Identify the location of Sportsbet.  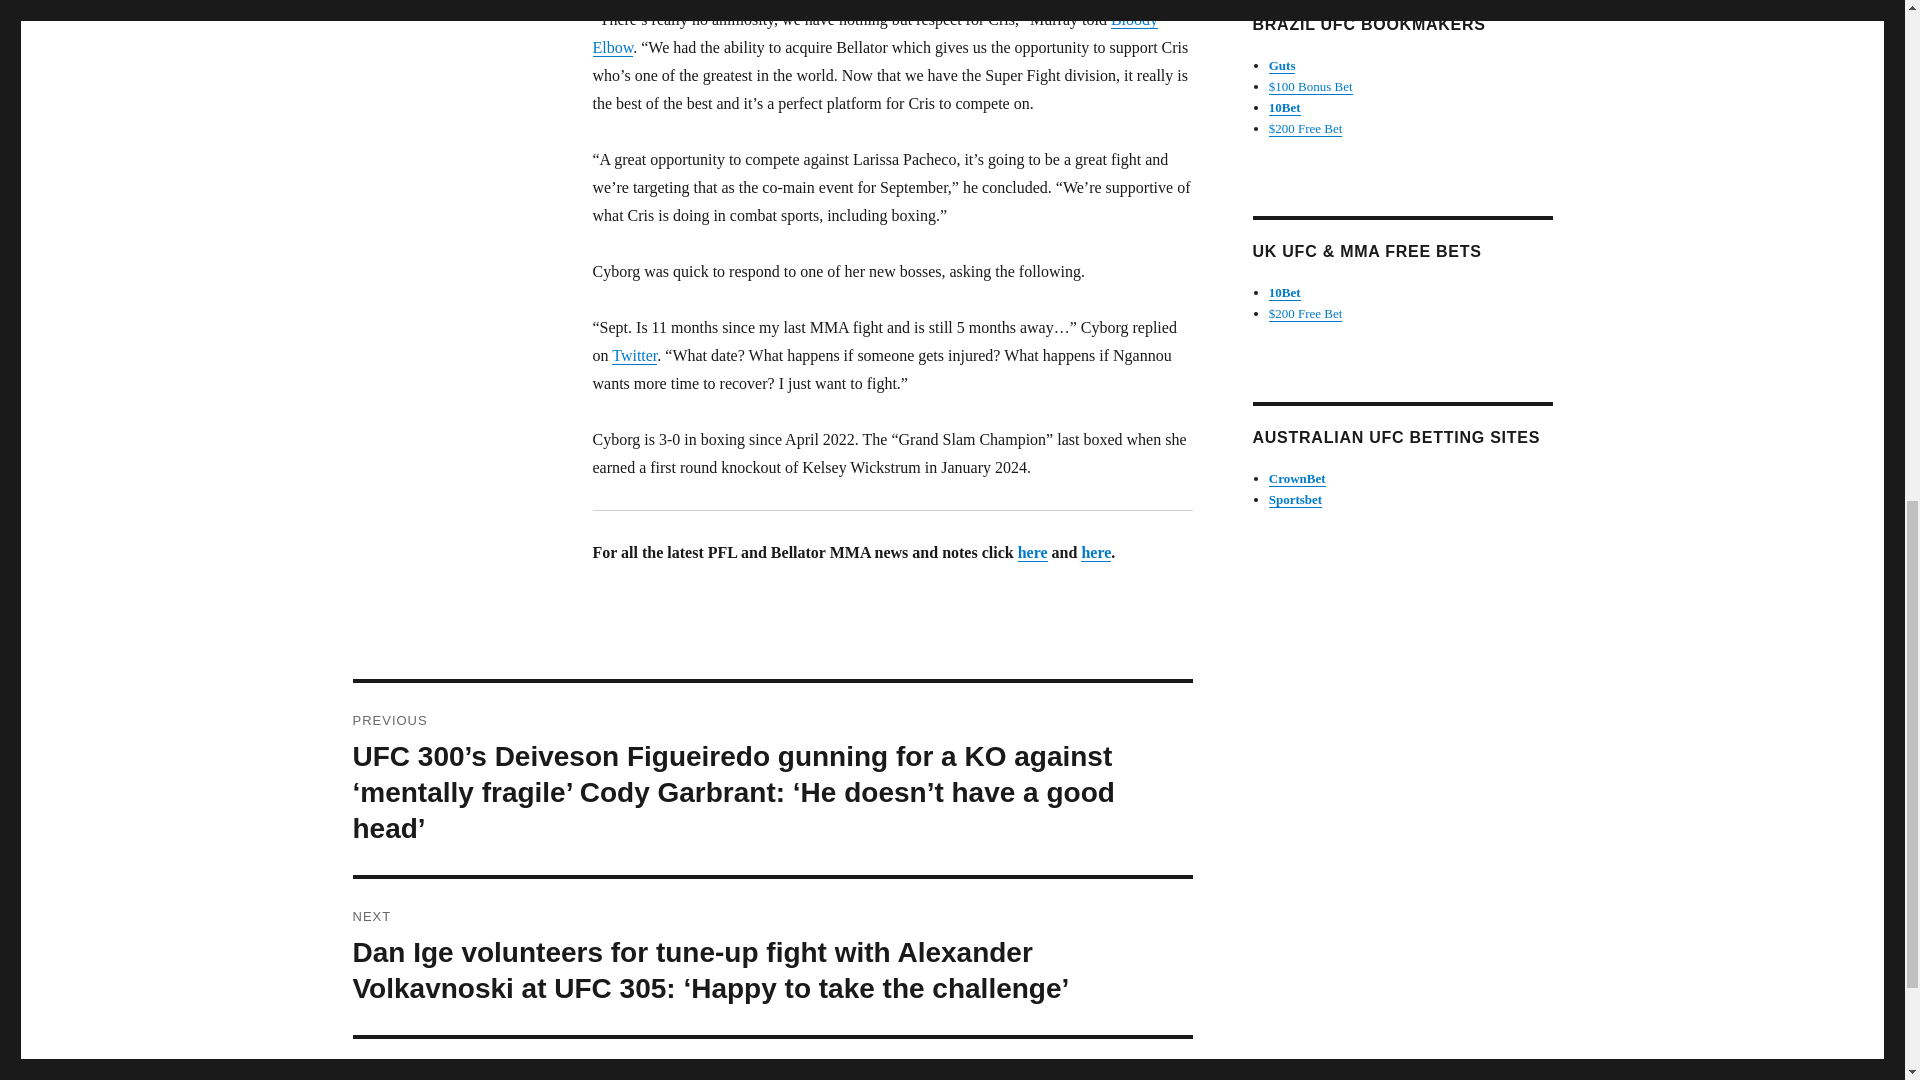
(1296, 499).